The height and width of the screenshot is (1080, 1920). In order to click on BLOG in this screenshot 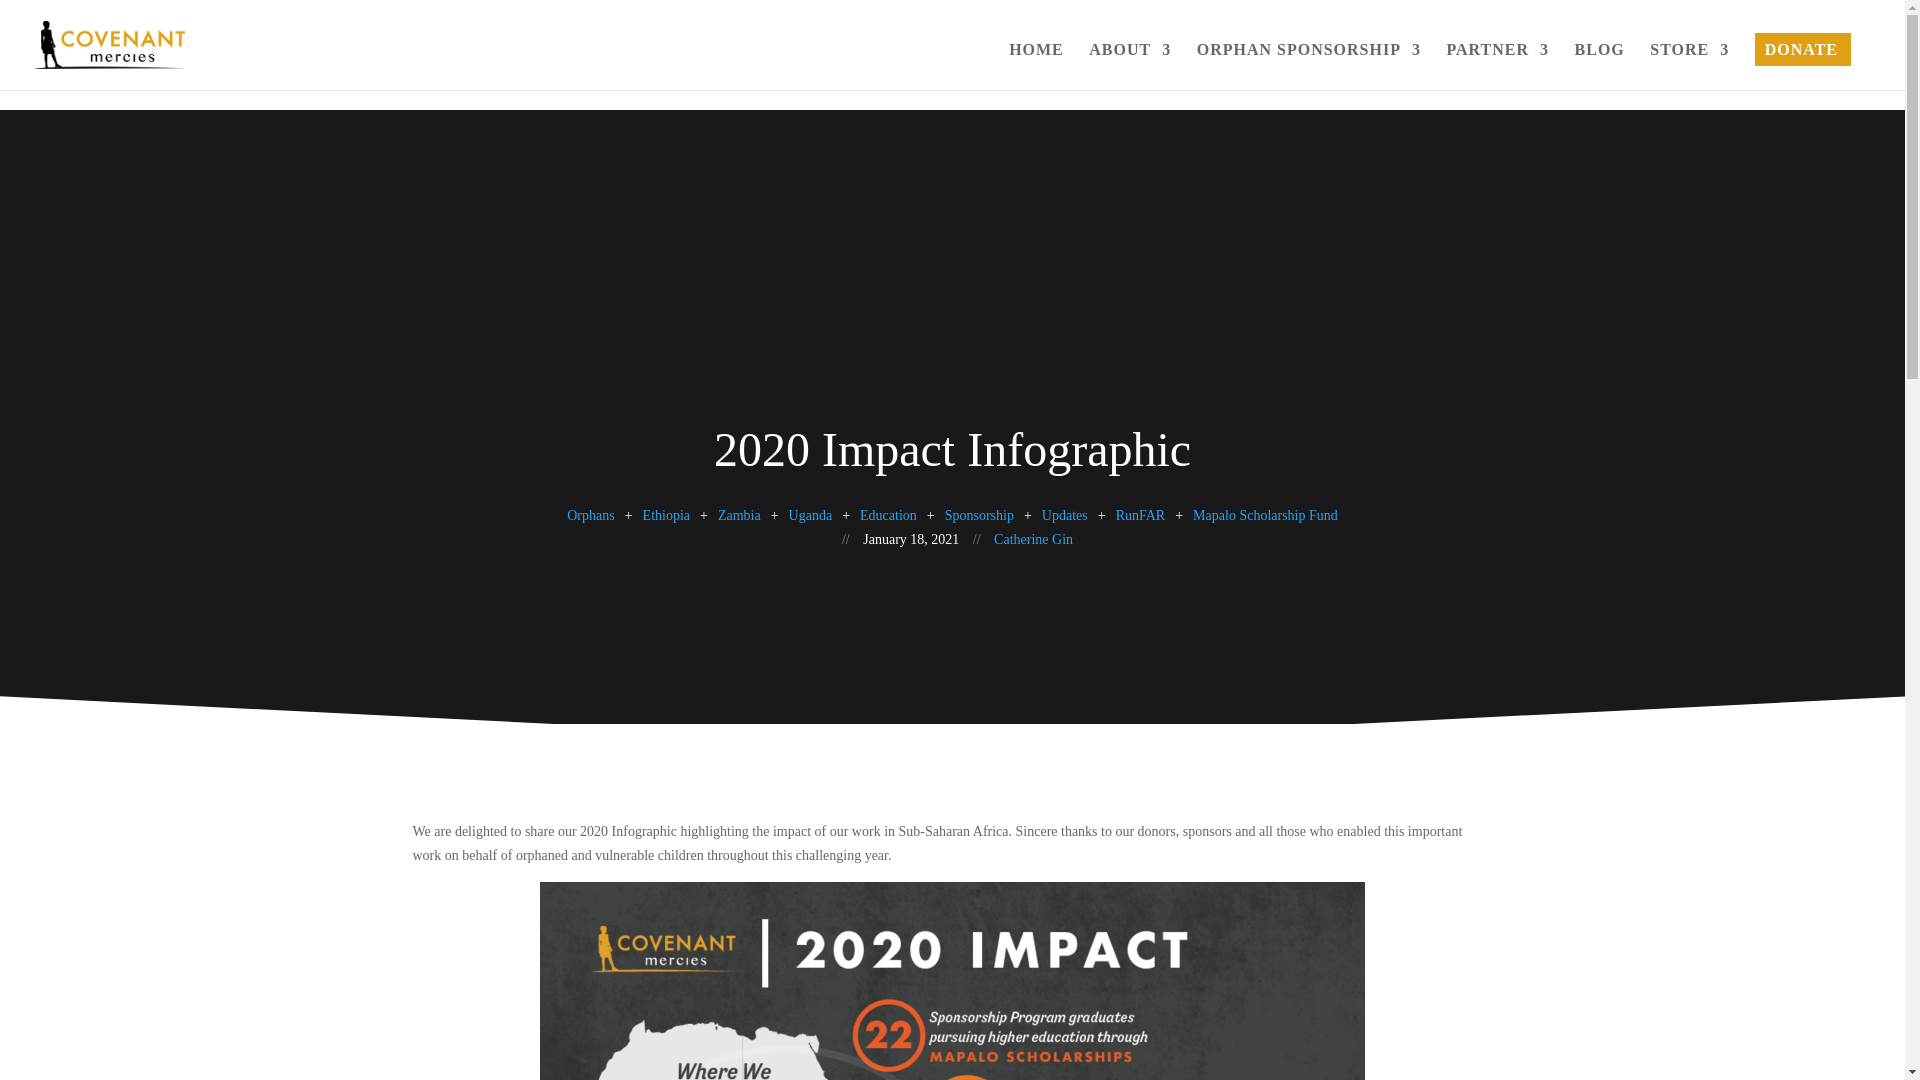, I will do `click(1599, 66)`.